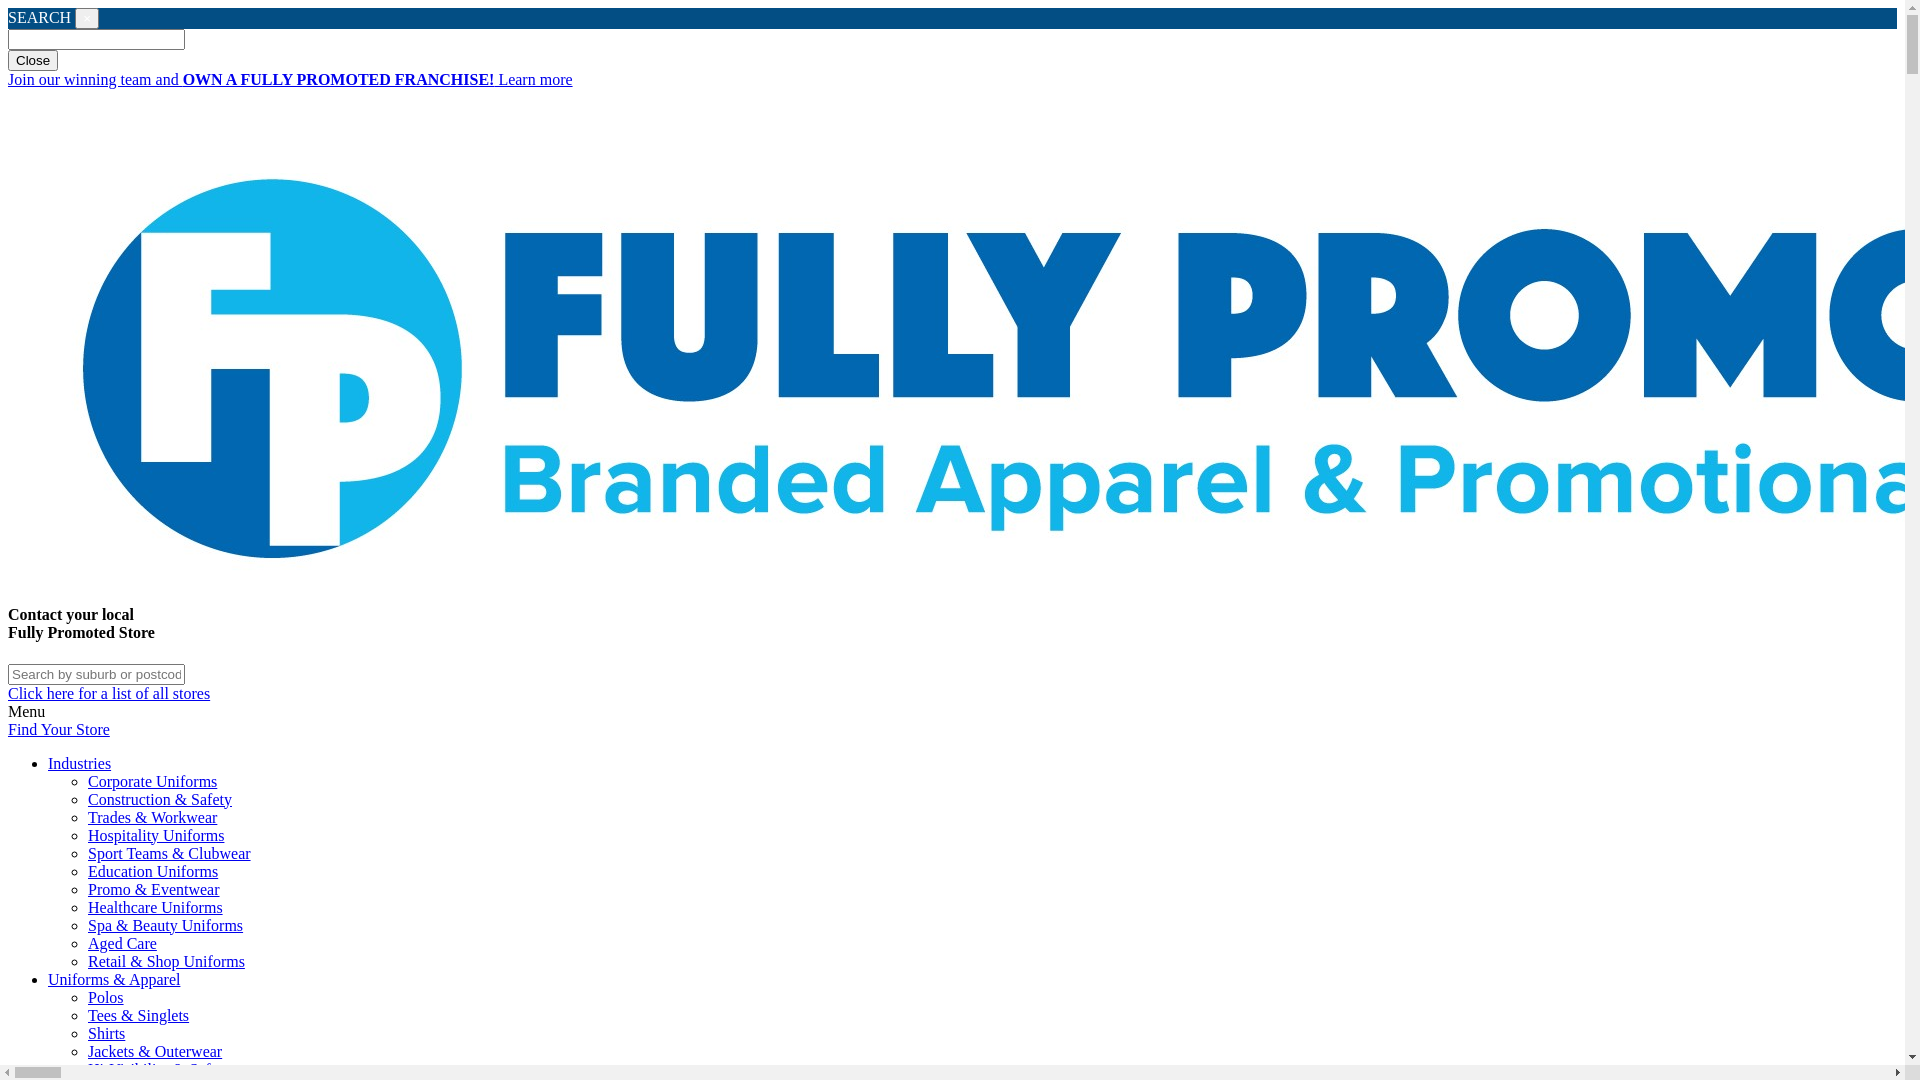 This screenshot has height=1080, width=1920. I want to click on Aged Care, so click(122, 944).